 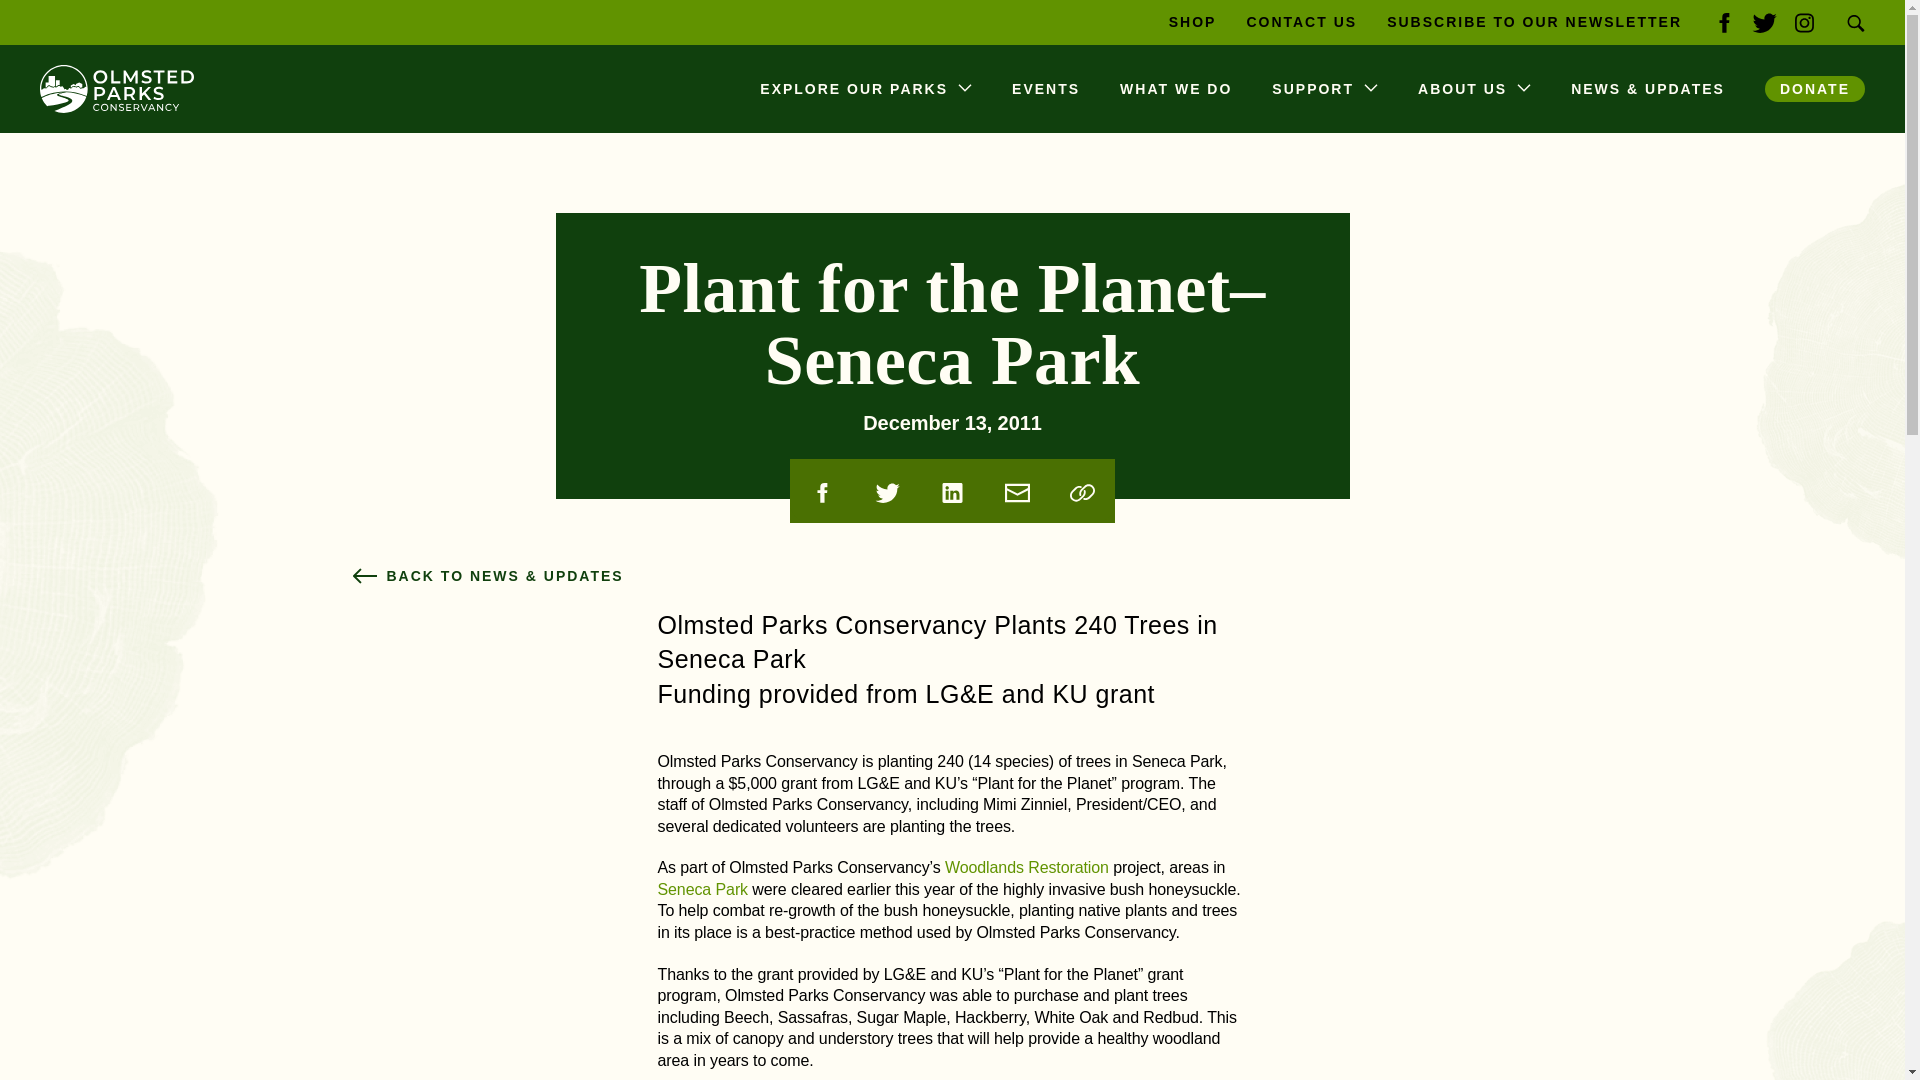 What do you see at coordinates (1324, 88) in the screenshot?
I see `SUPPORT` at bounding box center [1324, 88].